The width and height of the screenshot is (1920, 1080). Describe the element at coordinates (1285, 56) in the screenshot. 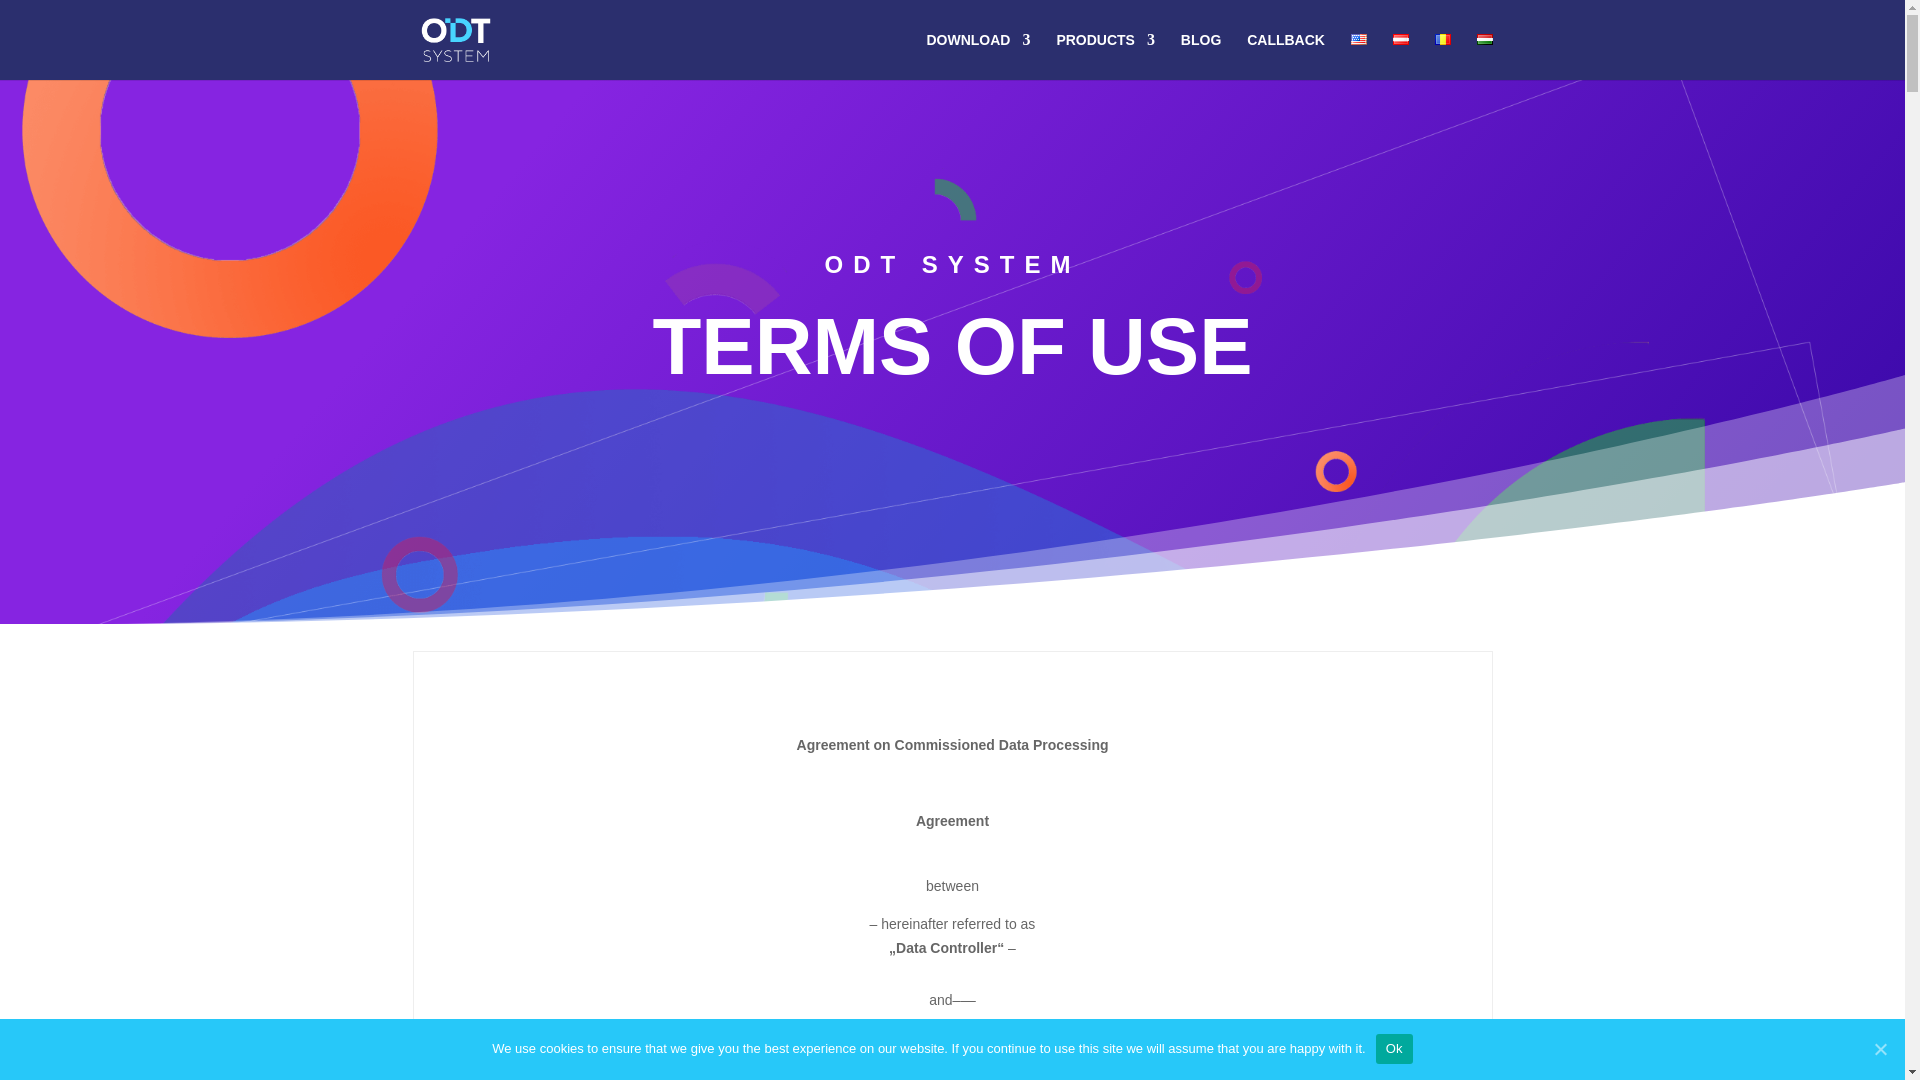

I see `CALLBACK` at that location.